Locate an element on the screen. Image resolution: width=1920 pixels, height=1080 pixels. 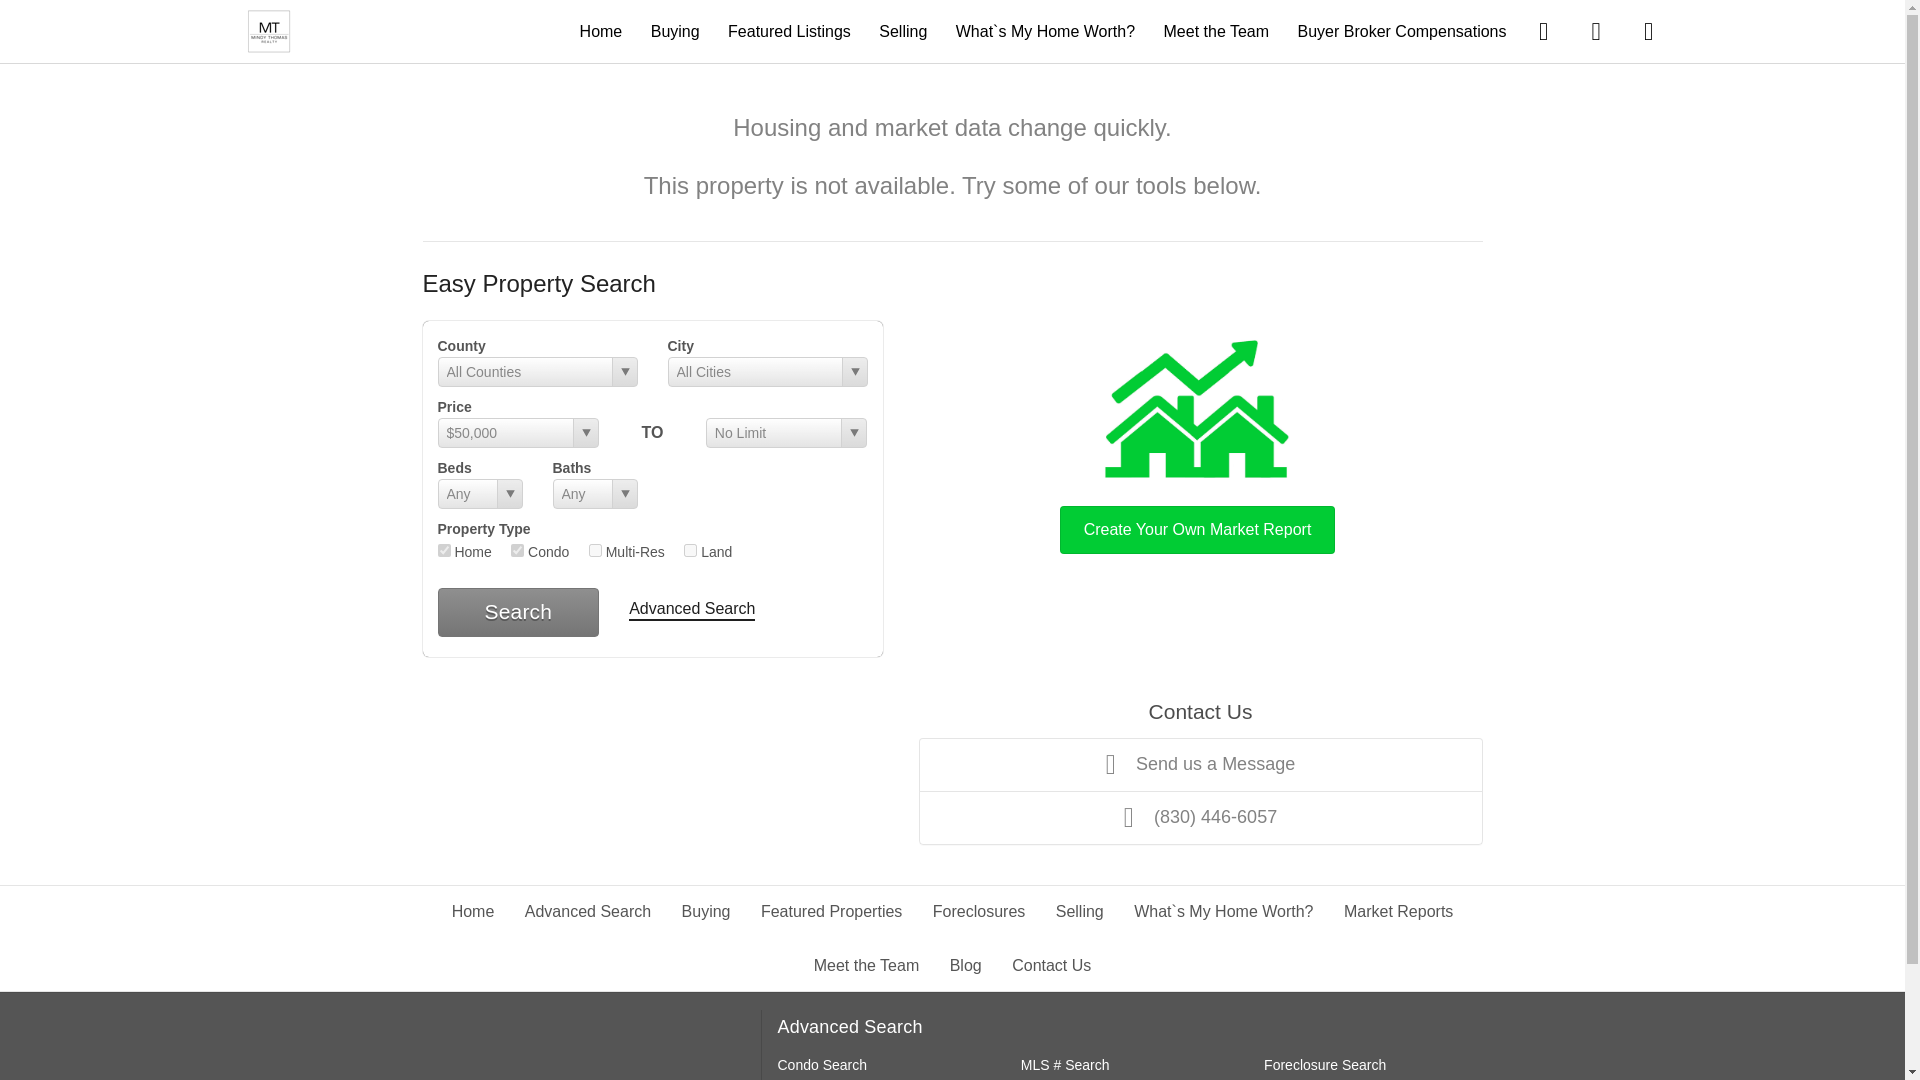
Create Your Own Market Report is located at coordinates (1197, 442).